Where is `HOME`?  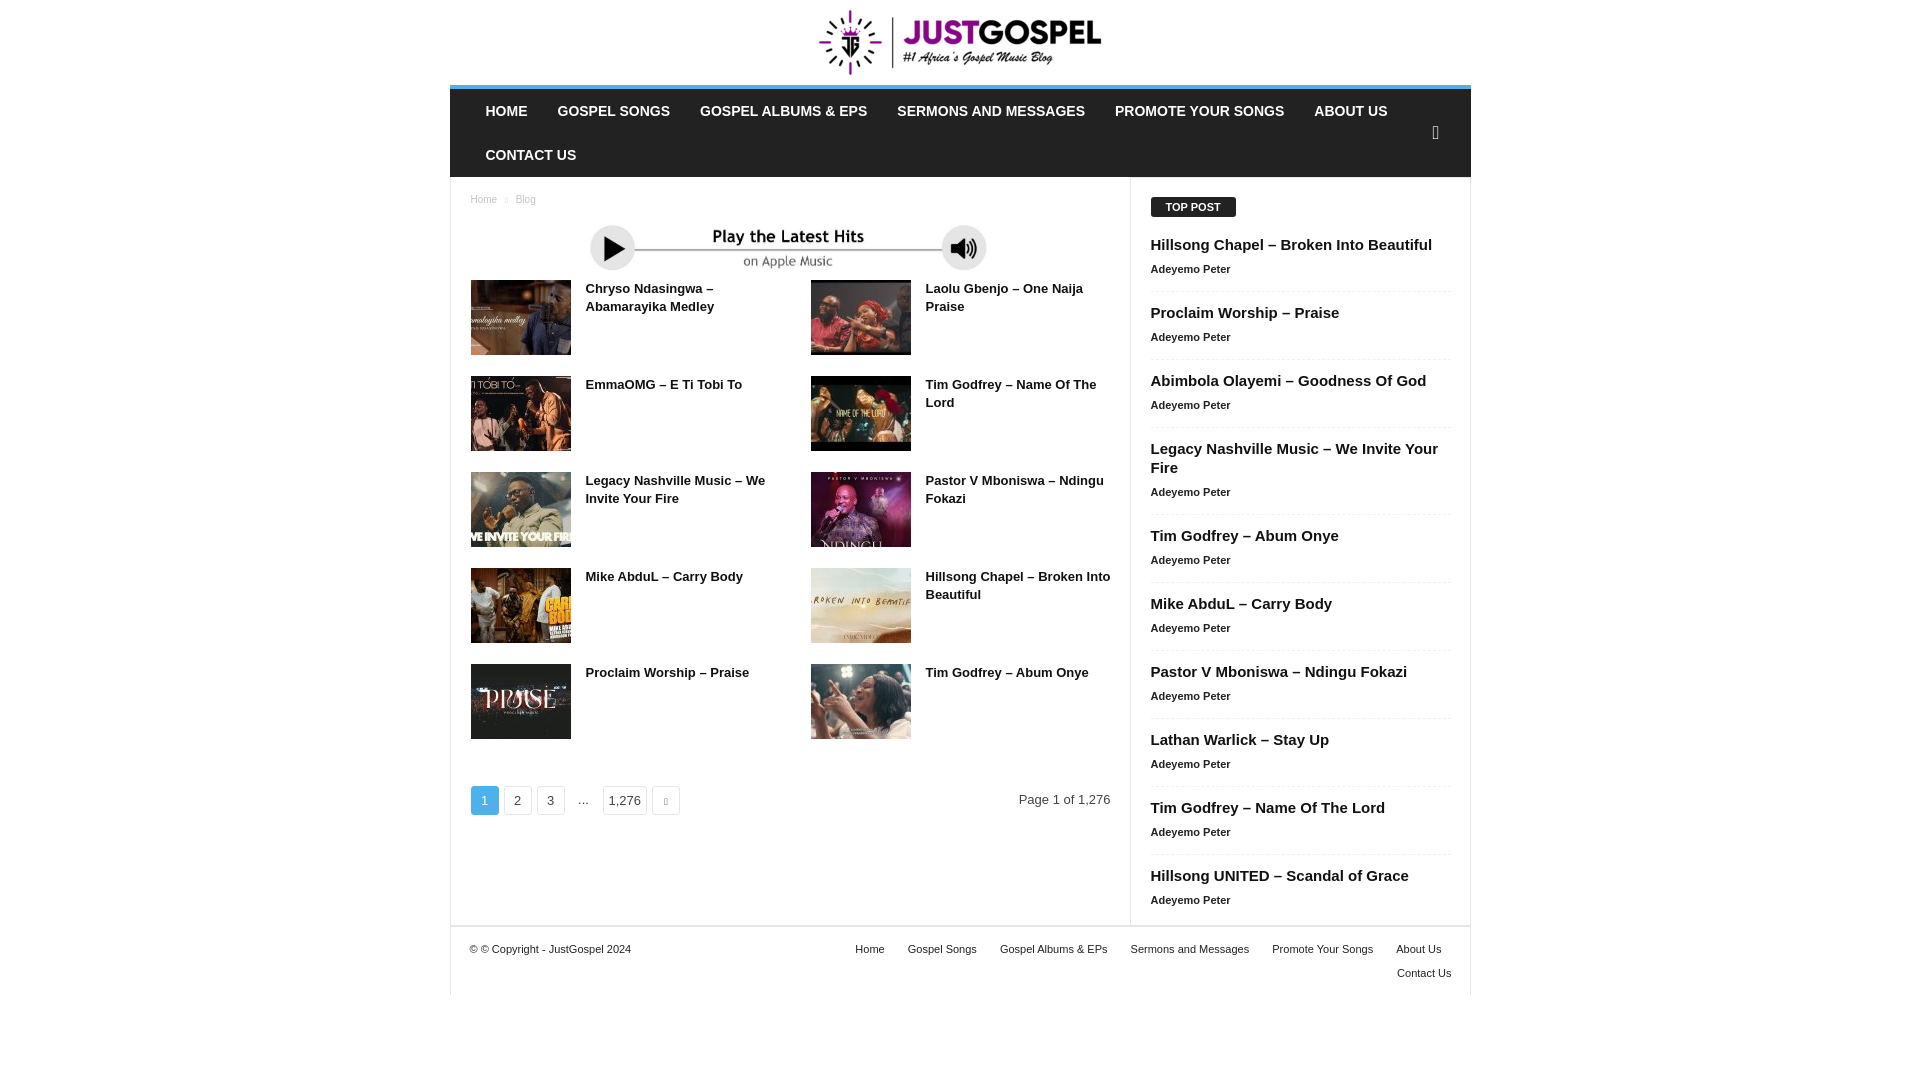
HOME is located at coordinates (506, 110).